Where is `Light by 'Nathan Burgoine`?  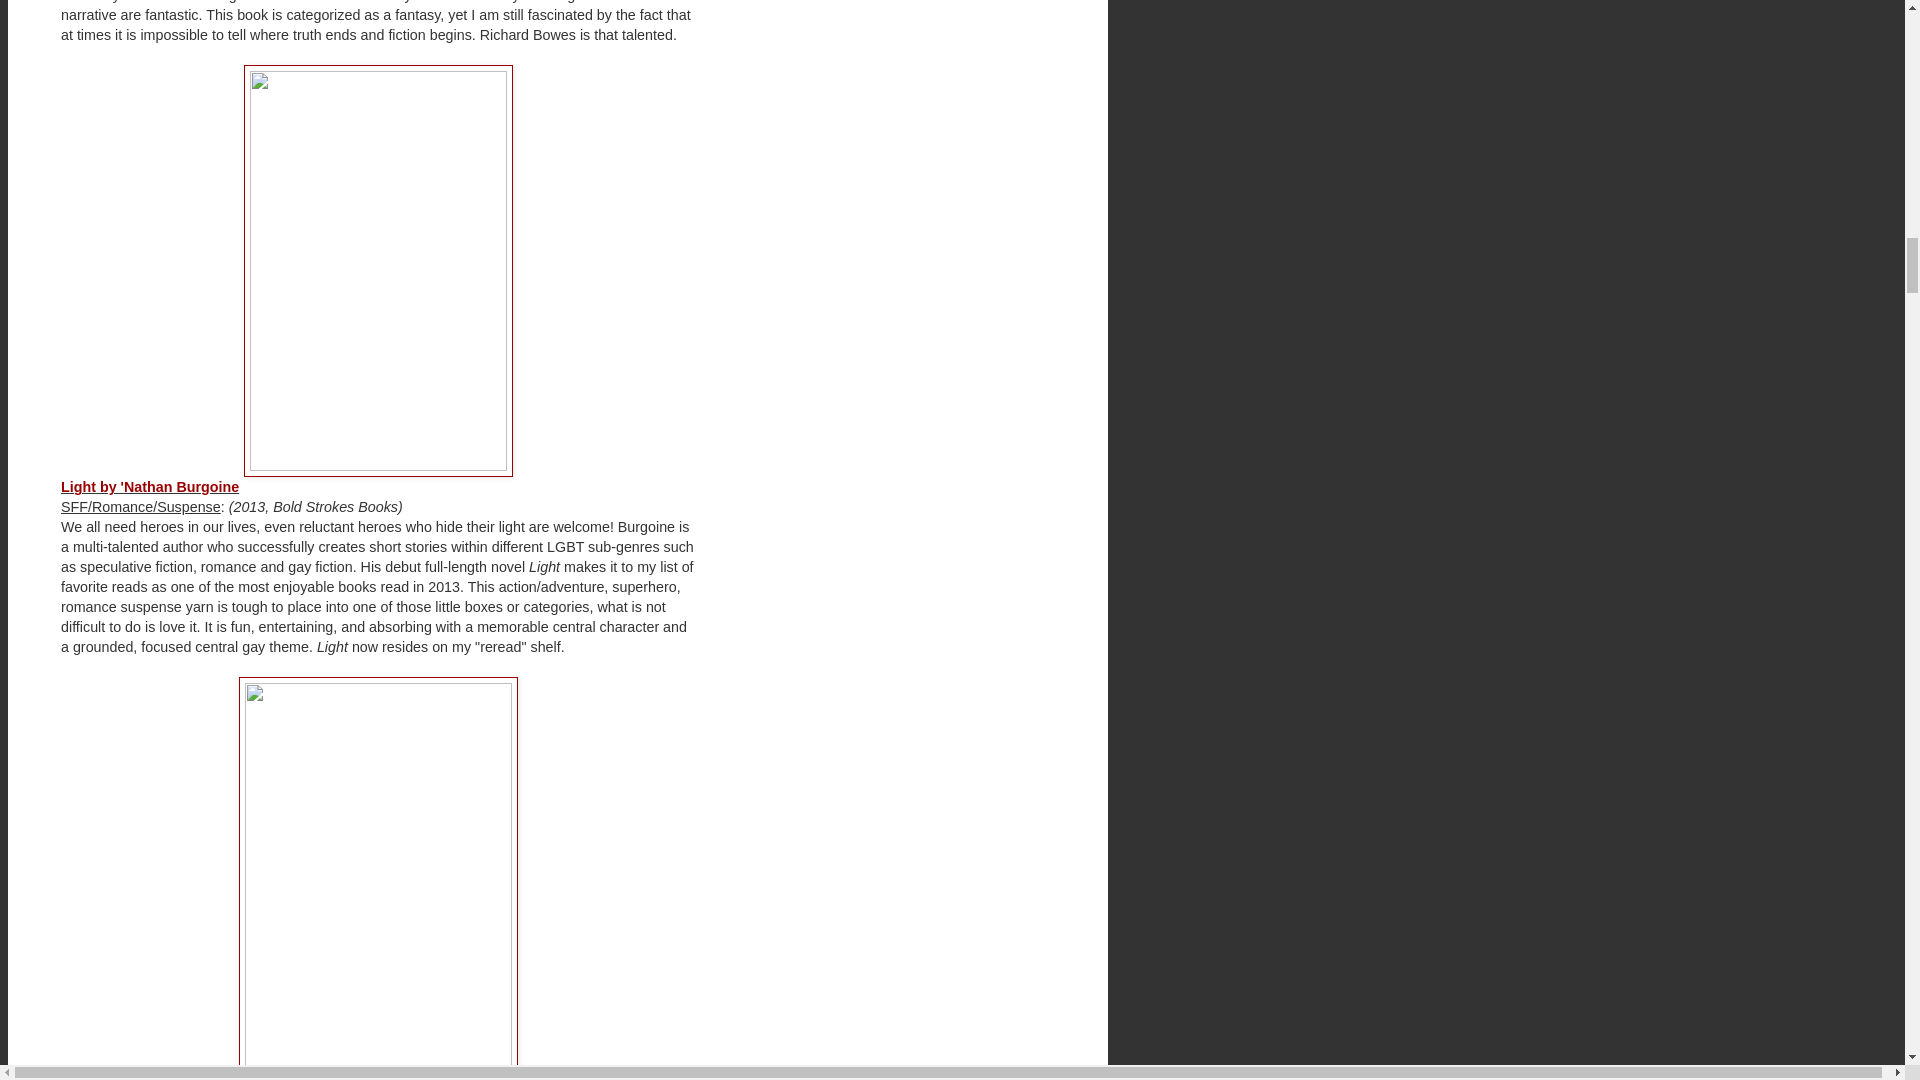
Light by 'Nathan Burgoine is located at coordinates (150, 486).